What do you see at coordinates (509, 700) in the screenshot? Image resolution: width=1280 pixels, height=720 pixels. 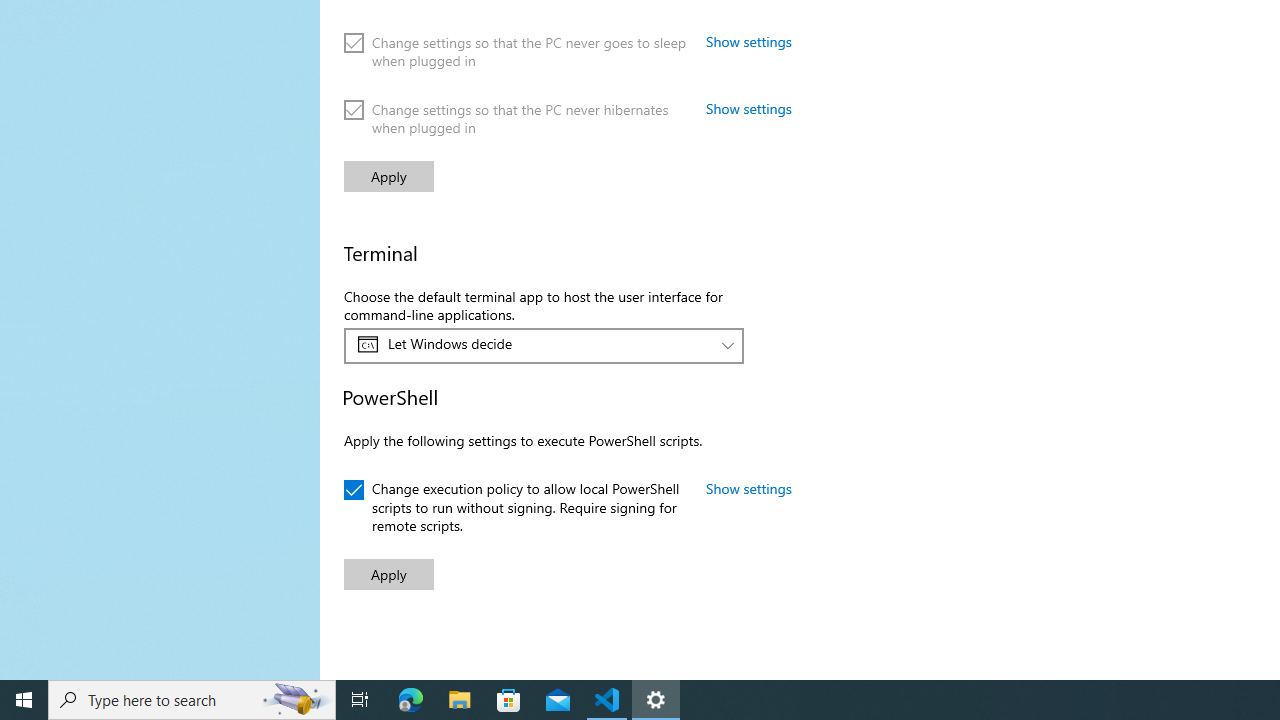 I see `Microsoft Store` at bounding box center [509, 700].